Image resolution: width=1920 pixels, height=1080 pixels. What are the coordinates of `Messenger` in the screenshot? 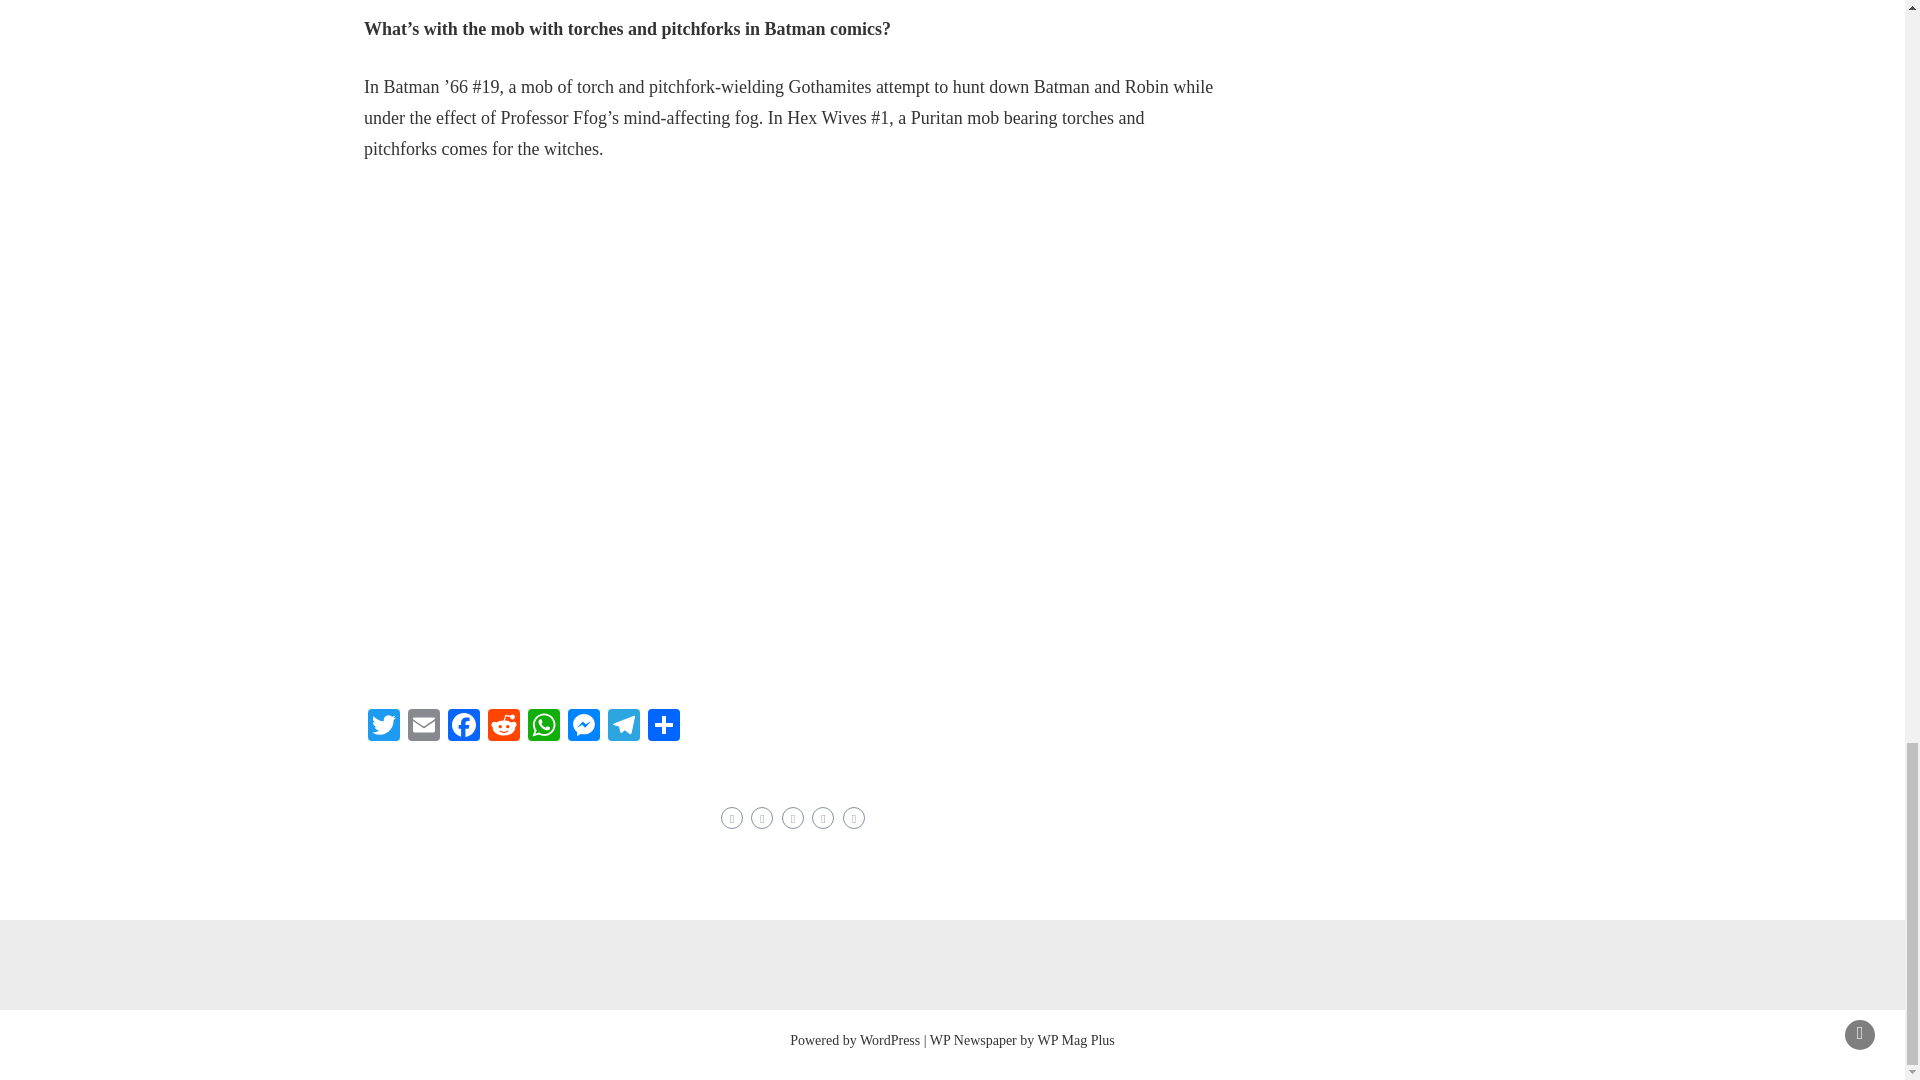 It's located at (584, 727).